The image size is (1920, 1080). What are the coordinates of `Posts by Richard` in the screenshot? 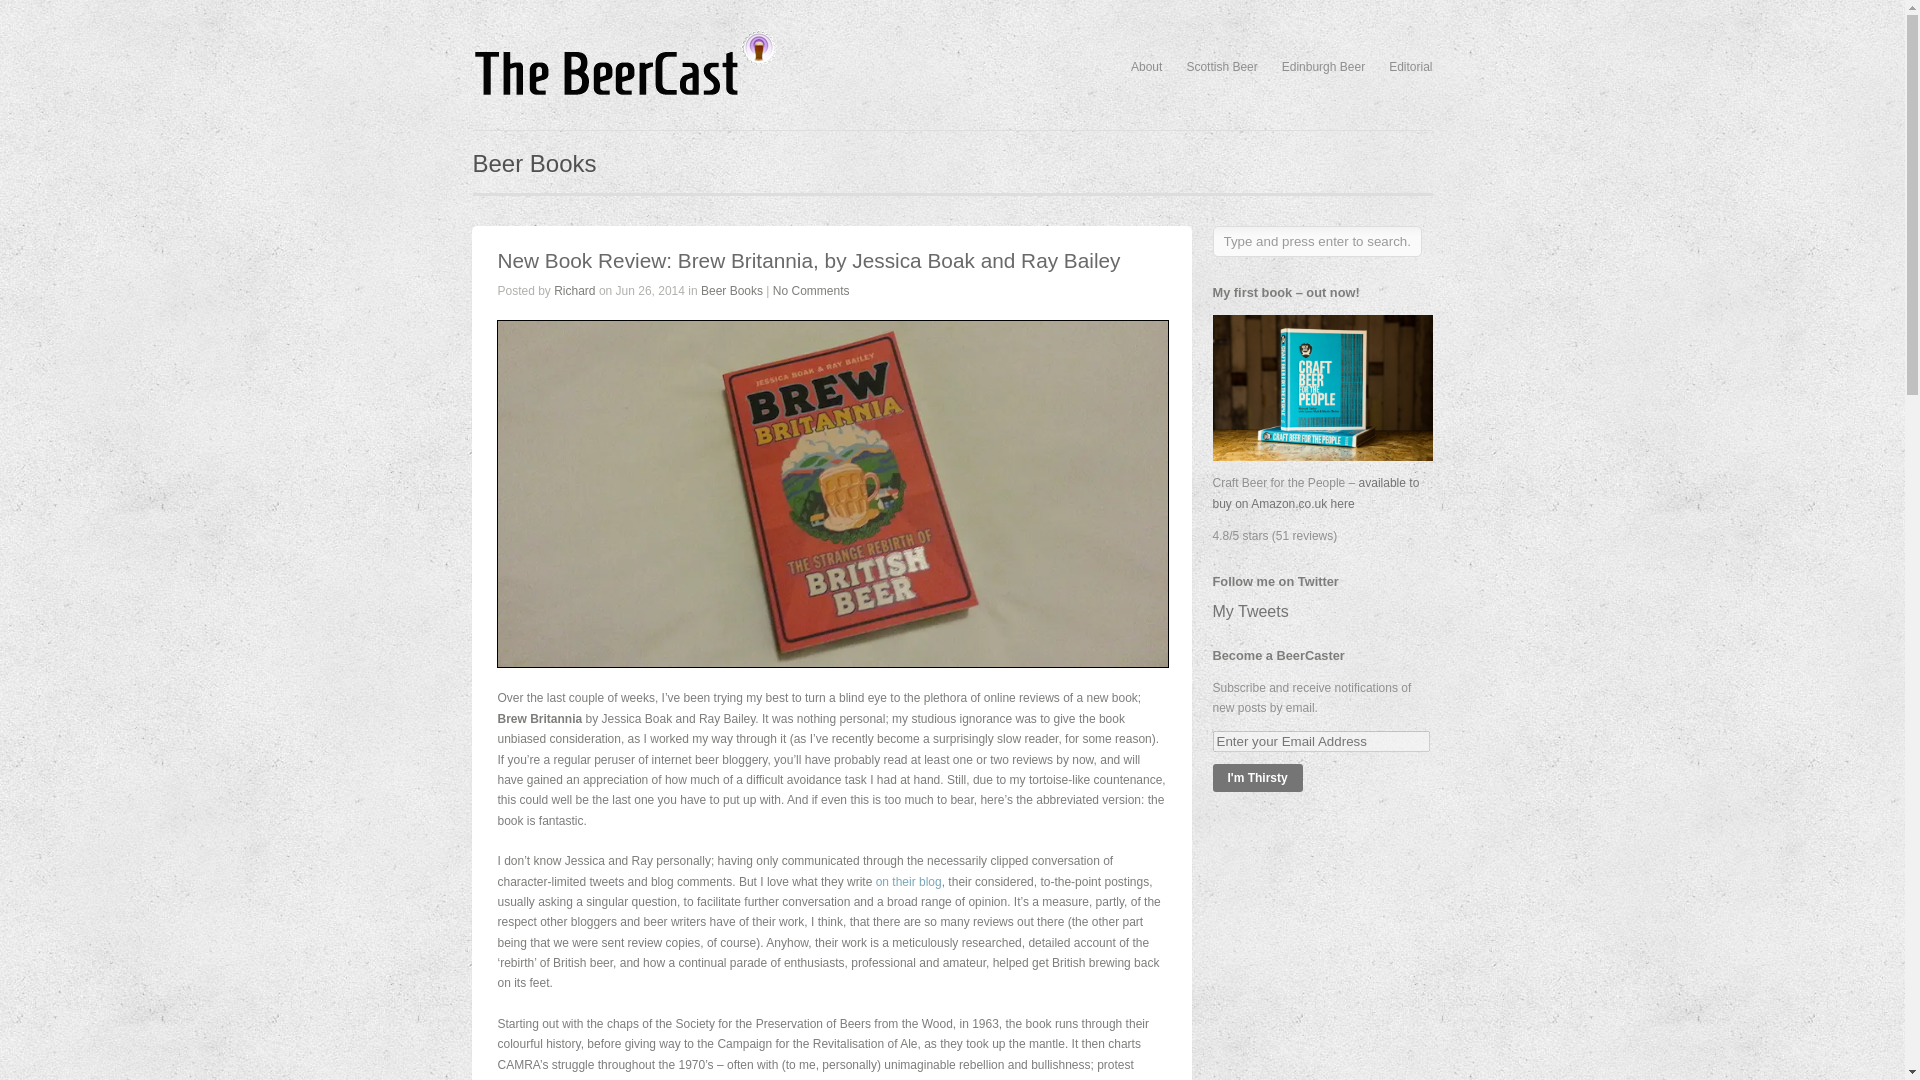 It's located at (574, 291).